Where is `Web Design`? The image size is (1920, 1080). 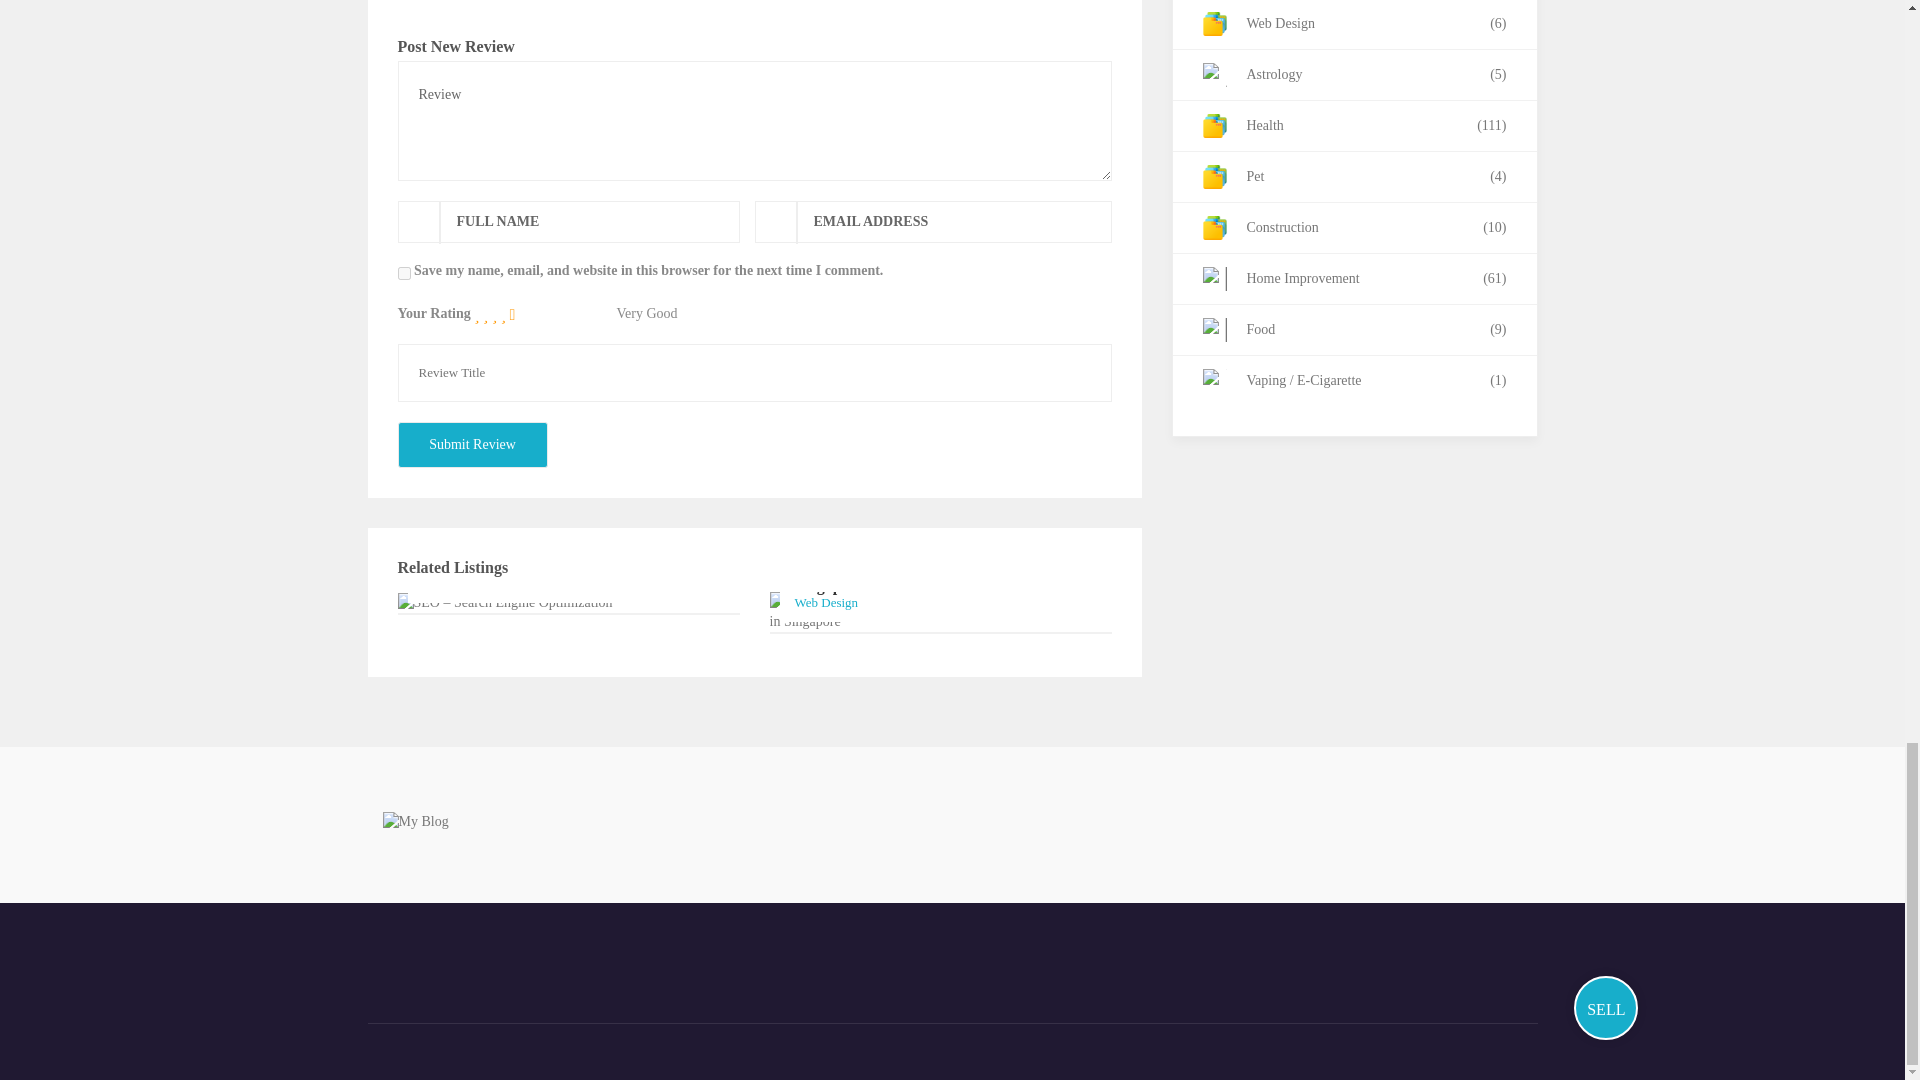
Web Design is located at coordinates (826, 602).